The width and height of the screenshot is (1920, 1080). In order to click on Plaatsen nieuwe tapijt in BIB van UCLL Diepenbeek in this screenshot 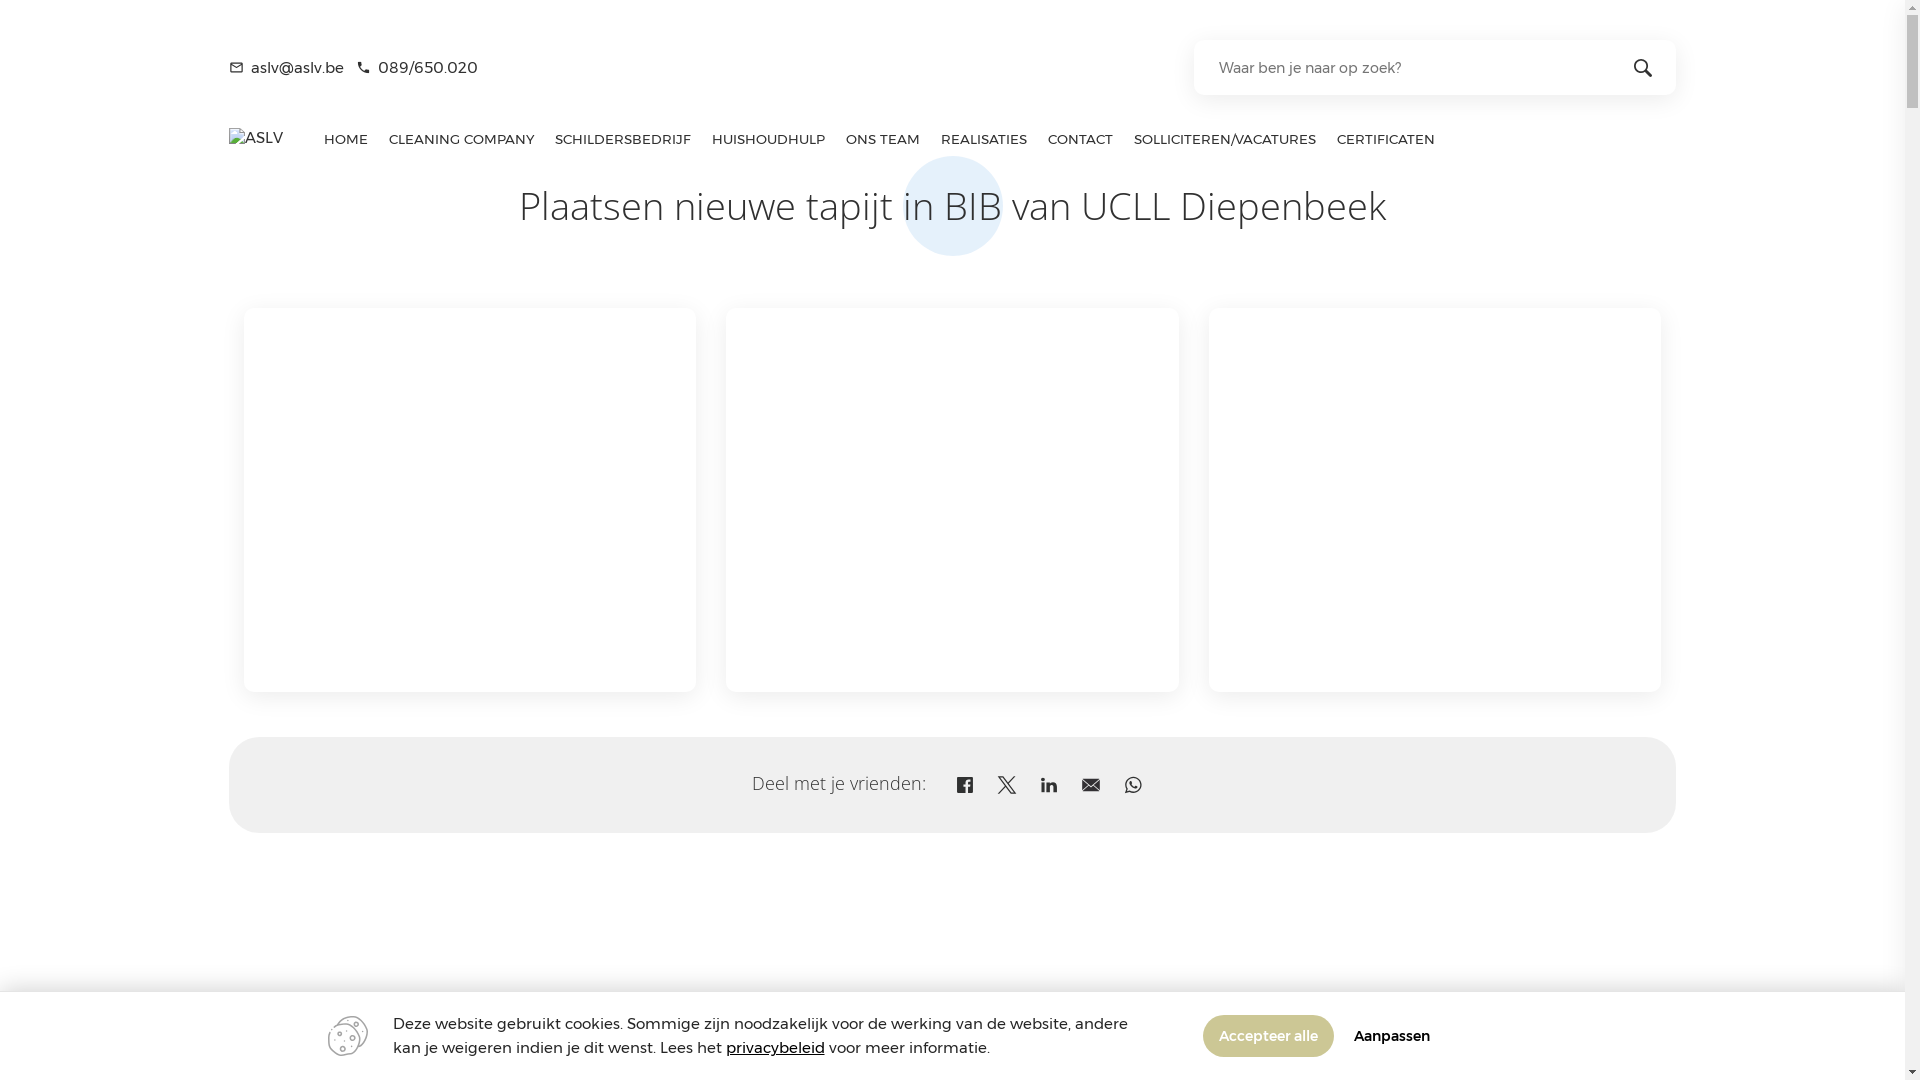, I will do `click(470, 500)`.